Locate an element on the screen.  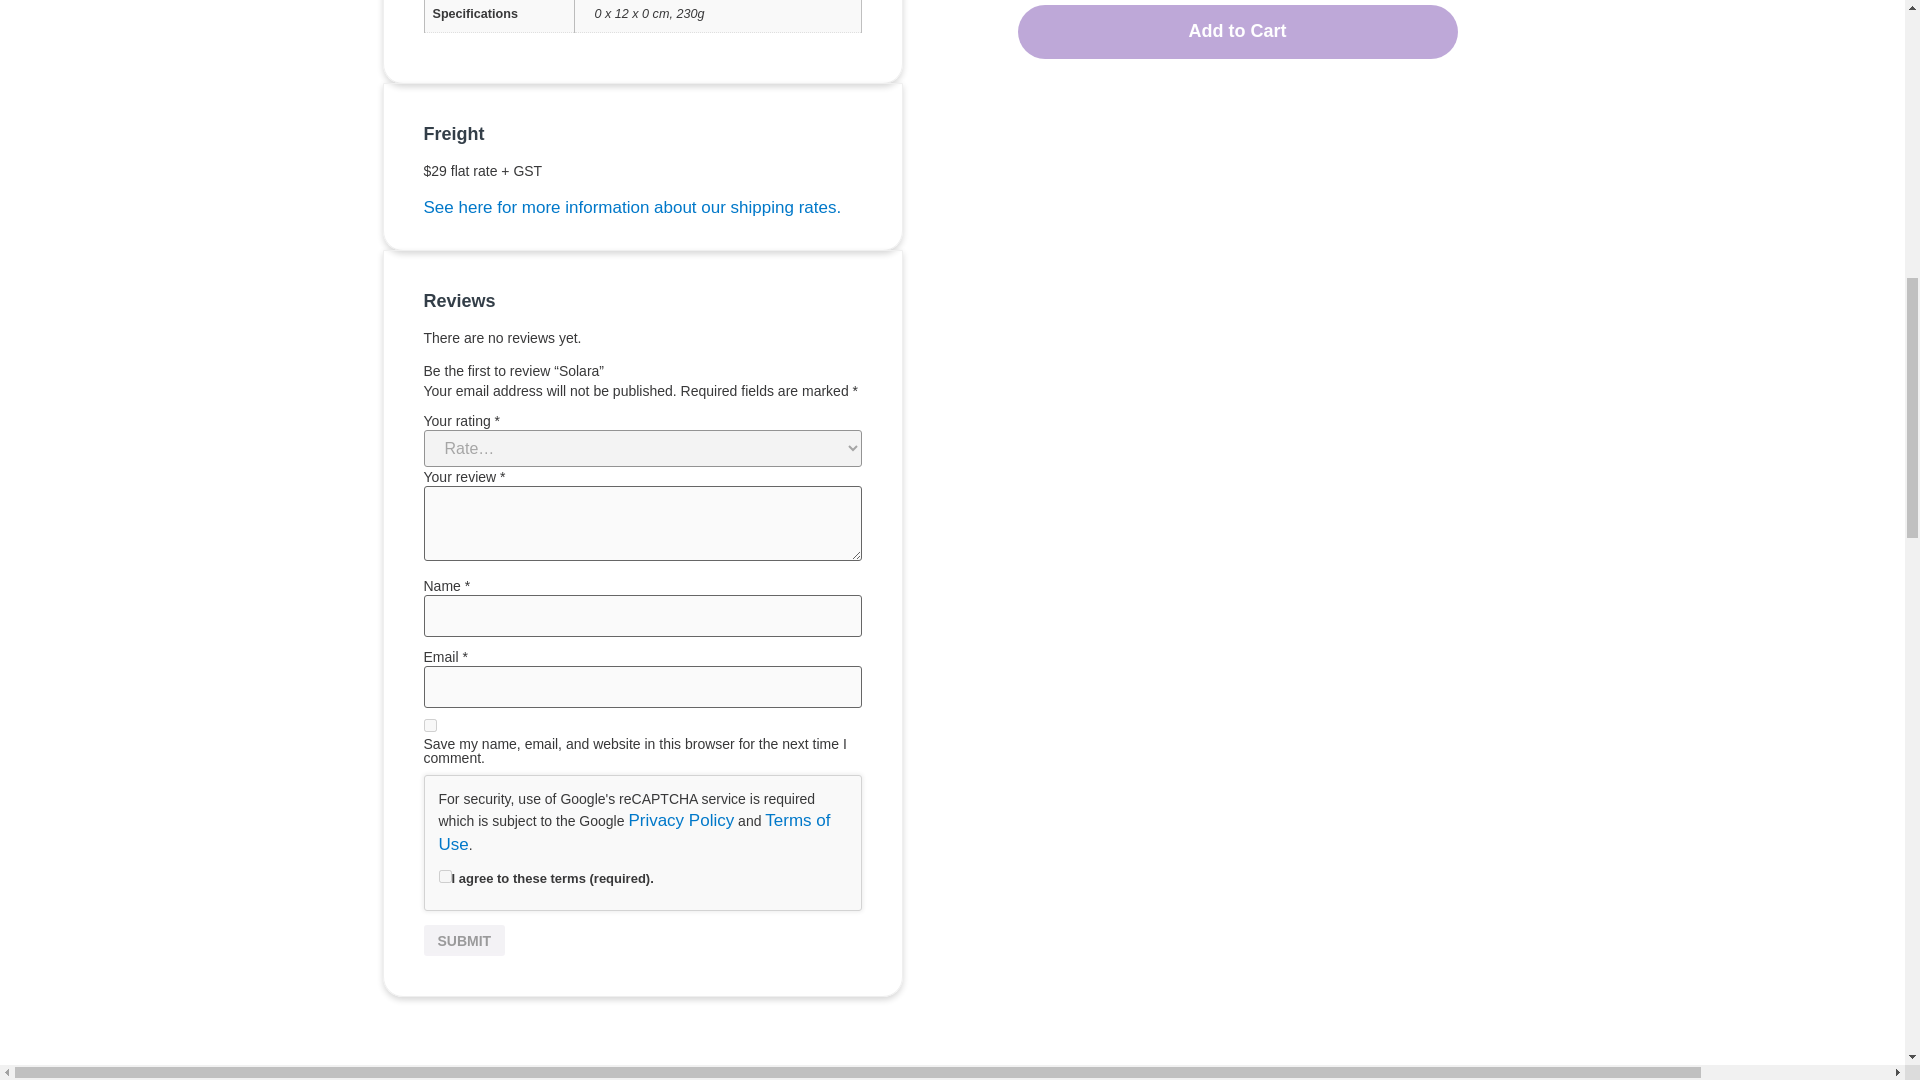
on is located at coordinates (444, 876).